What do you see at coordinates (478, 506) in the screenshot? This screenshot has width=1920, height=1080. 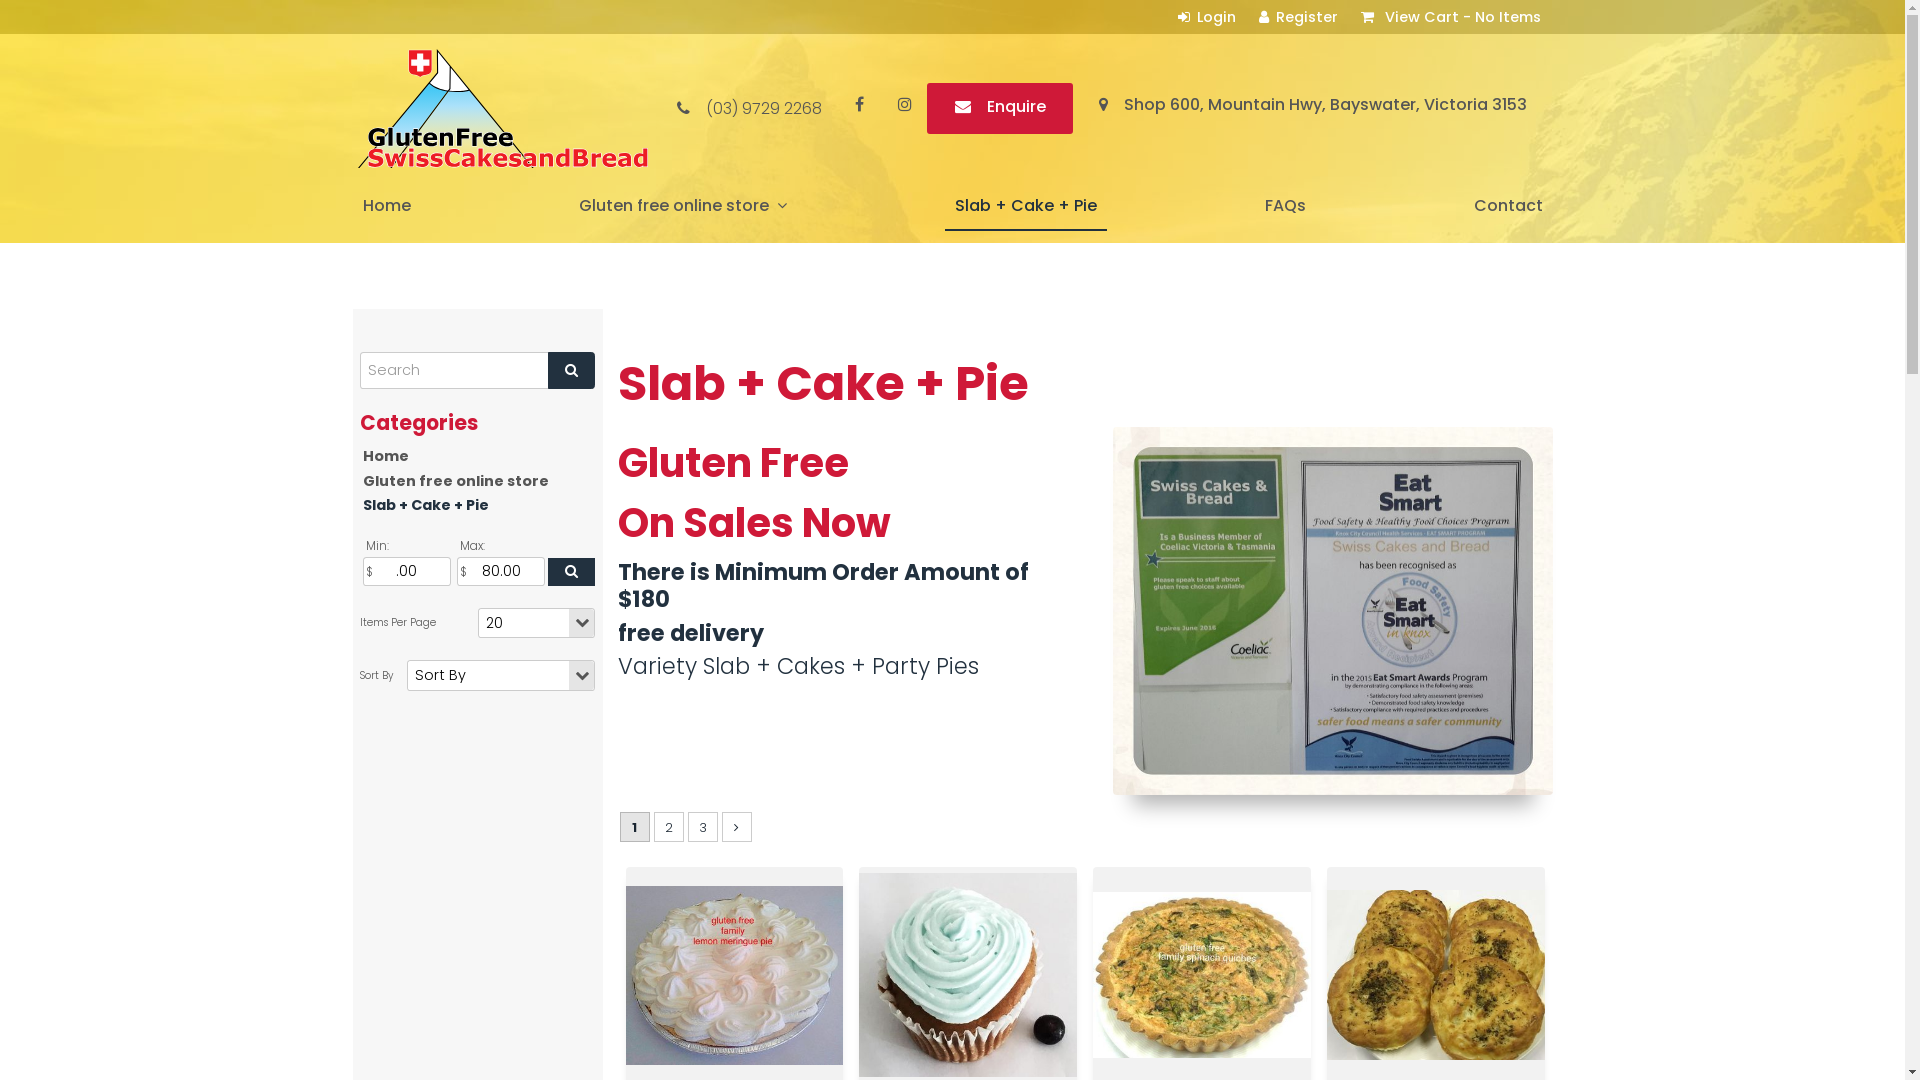 I see `Slab + Cake + Pie` at bounding box center [478, 506].